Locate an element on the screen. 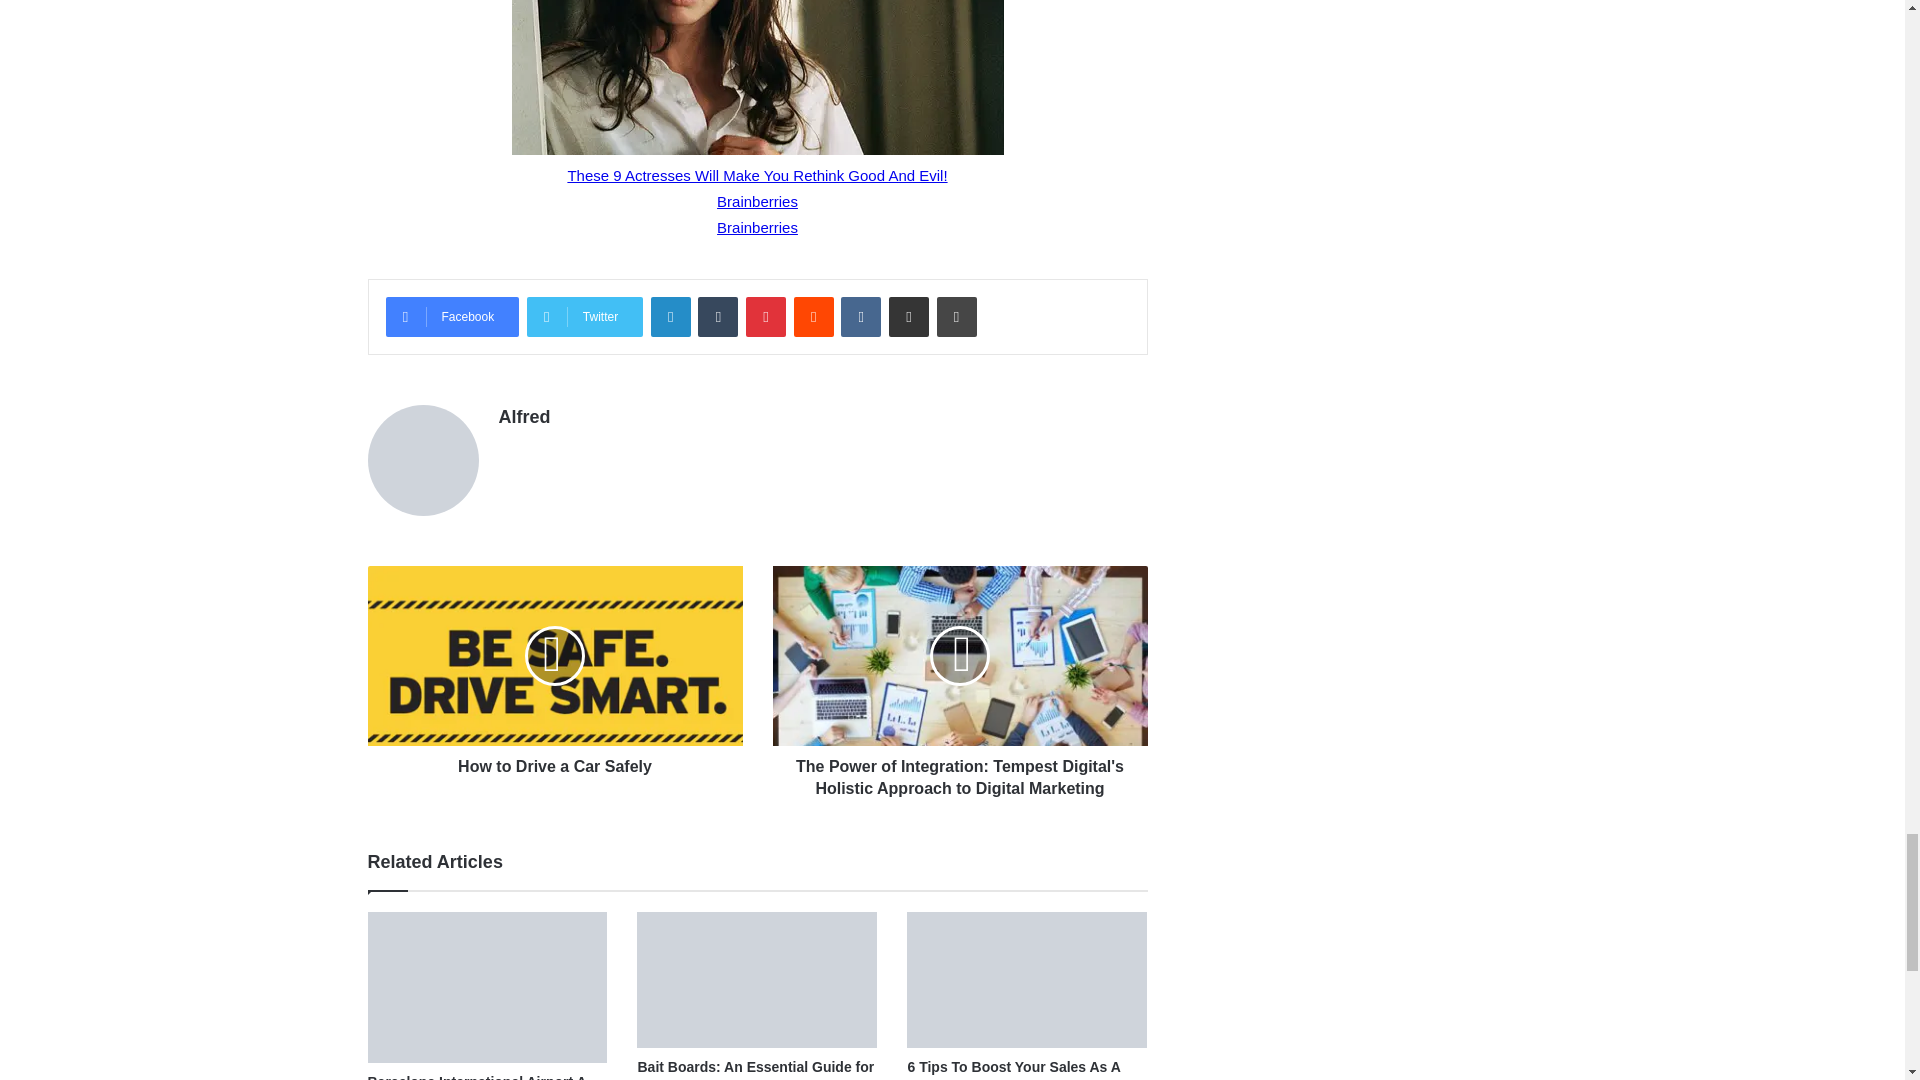 This screenshot has height=1080, width=1920. LinkedIn is located at coordinates (670, 316).